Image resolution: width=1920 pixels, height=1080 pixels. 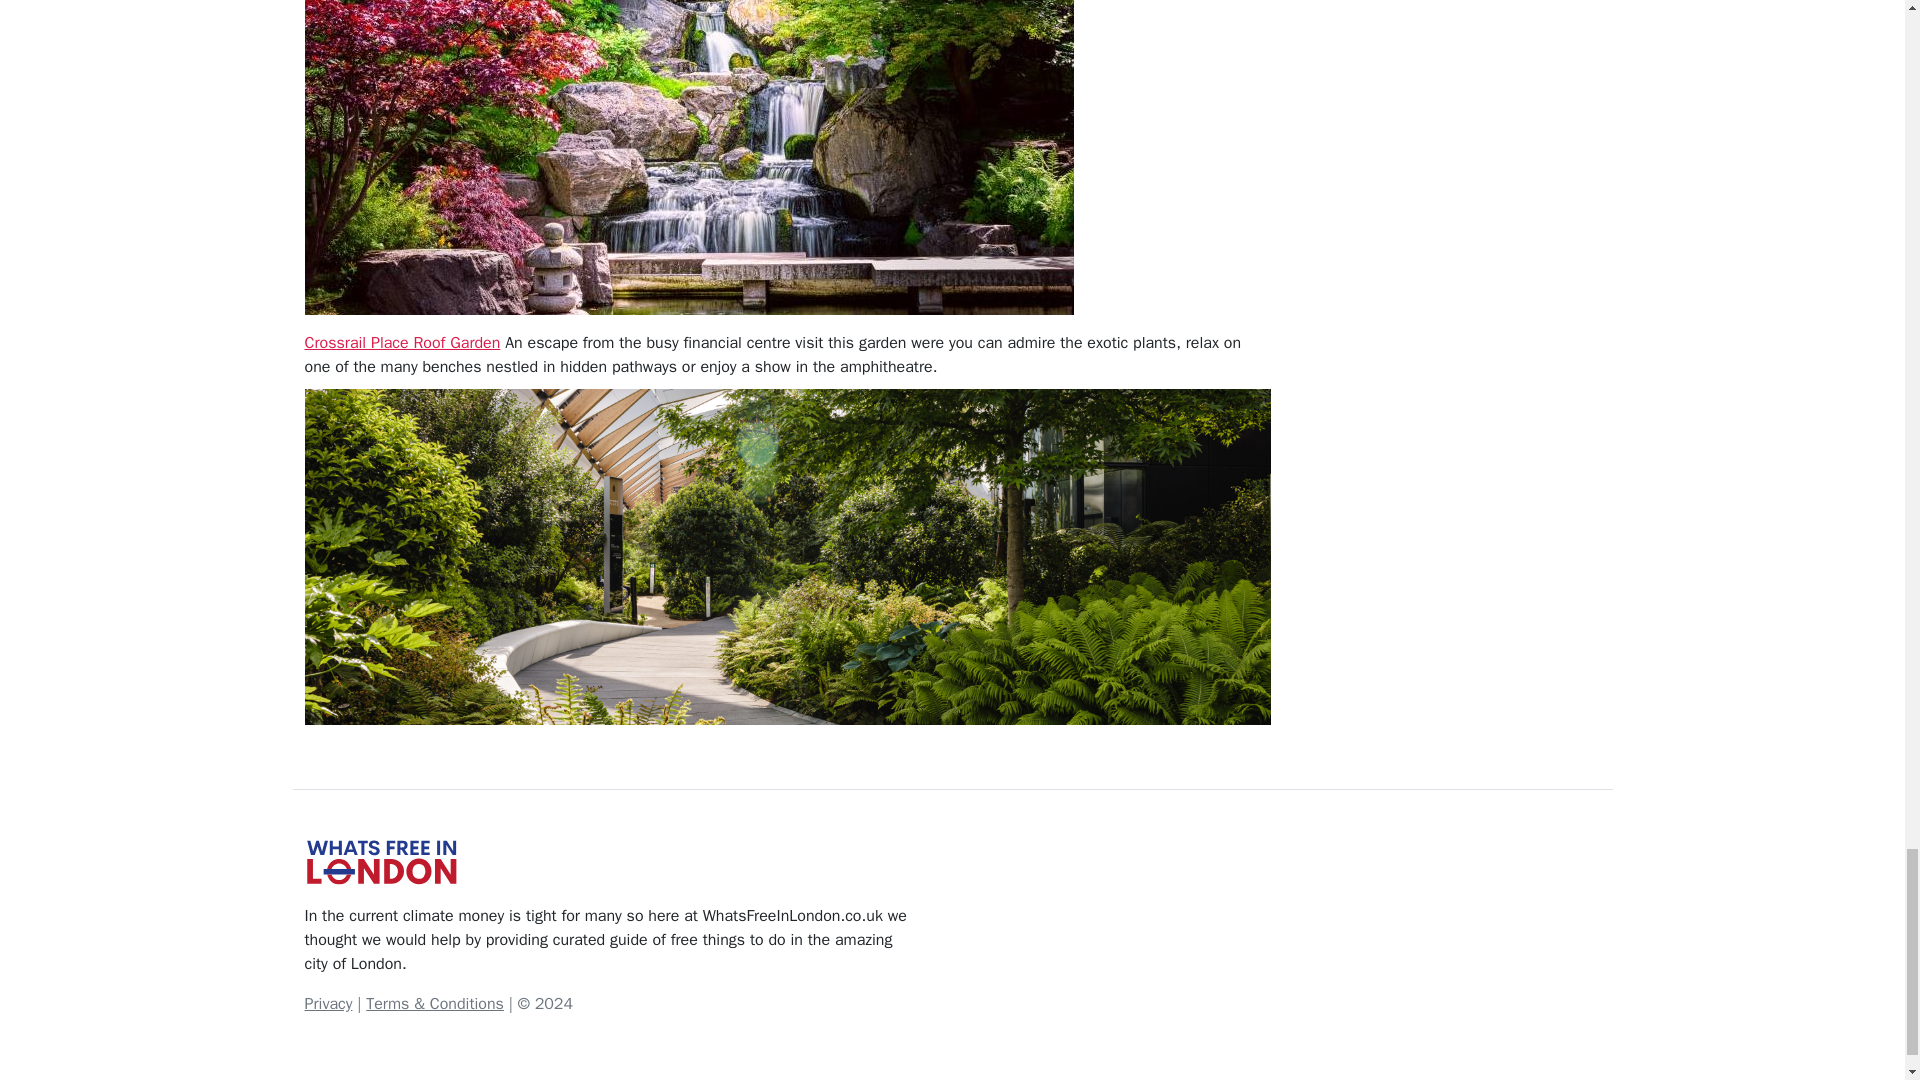 What do you see at coordinates (401, 342) in the screenshot?
I see `Crossrail Place Roof Garden` at bounding box center [401, 342].